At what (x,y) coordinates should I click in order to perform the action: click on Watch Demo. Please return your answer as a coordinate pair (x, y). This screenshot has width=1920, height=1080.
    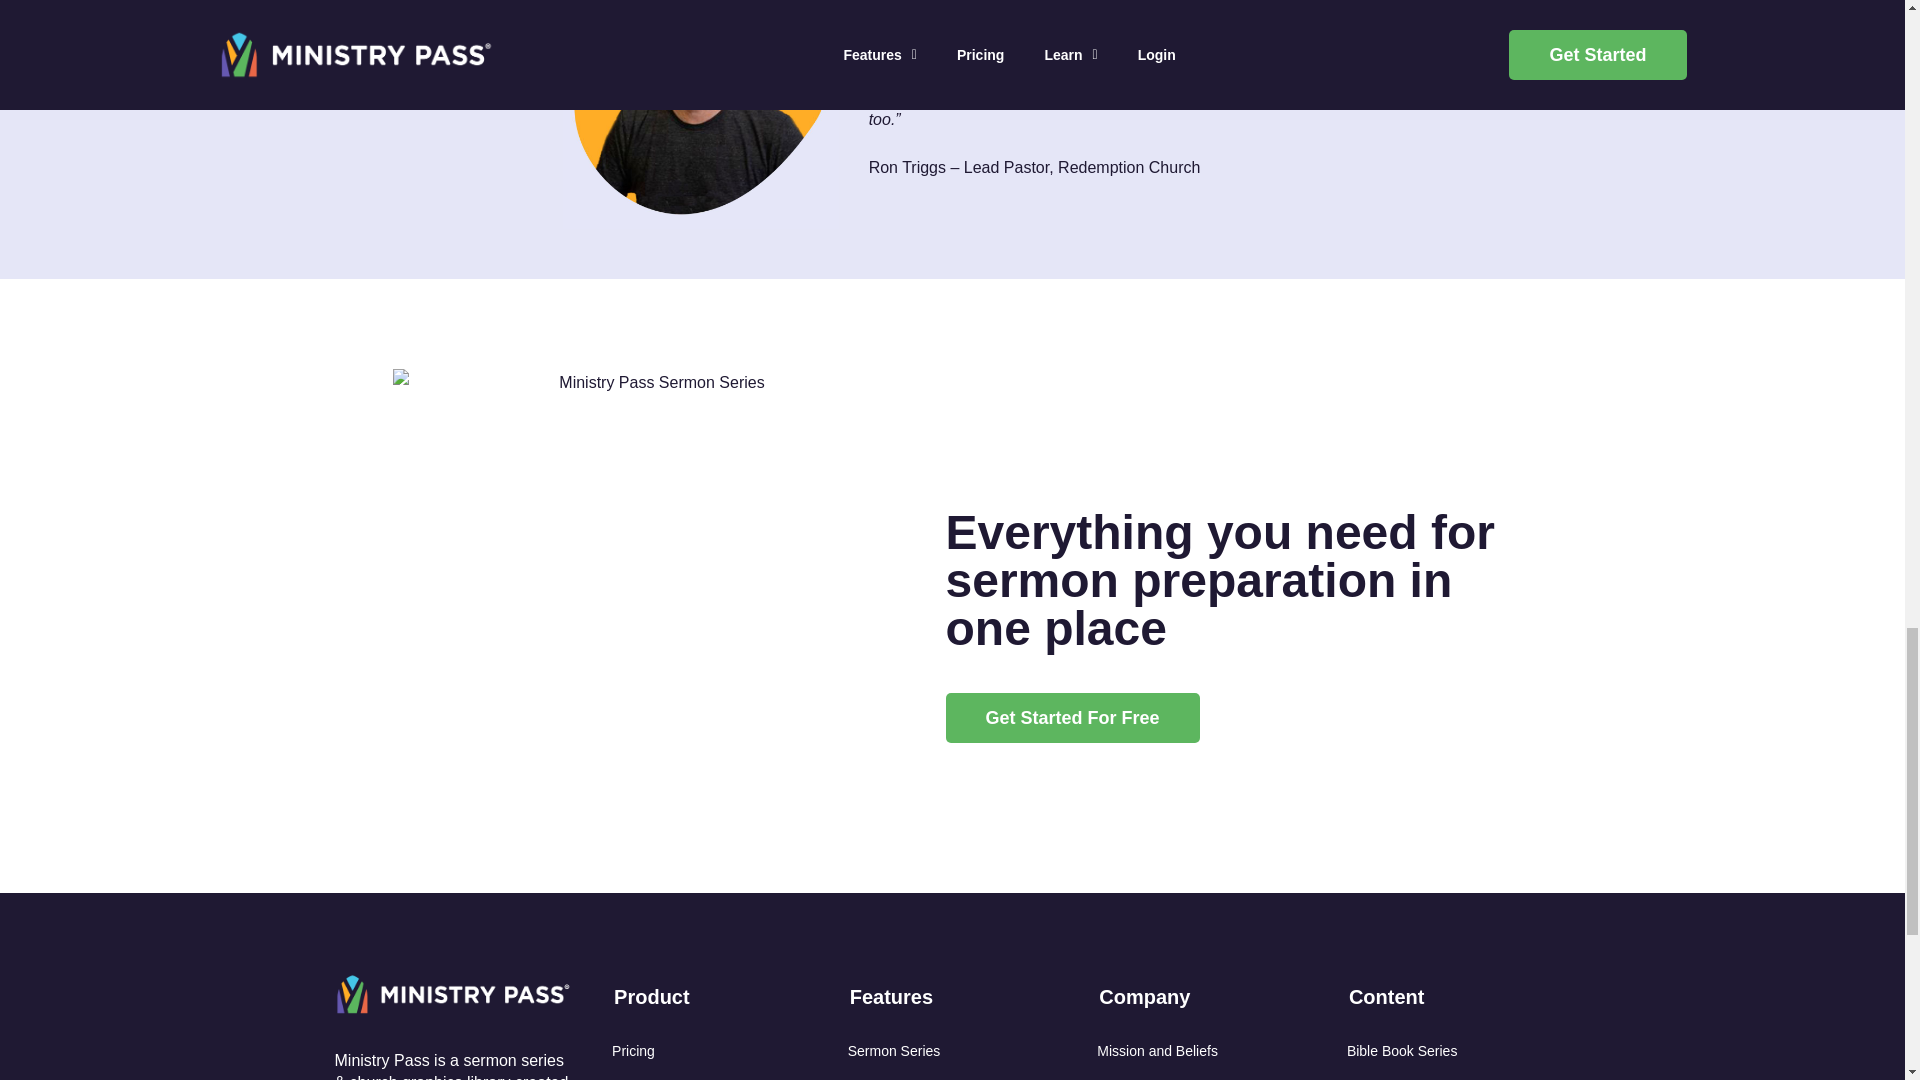
    Looking at the image, I should click on (724, 1076).